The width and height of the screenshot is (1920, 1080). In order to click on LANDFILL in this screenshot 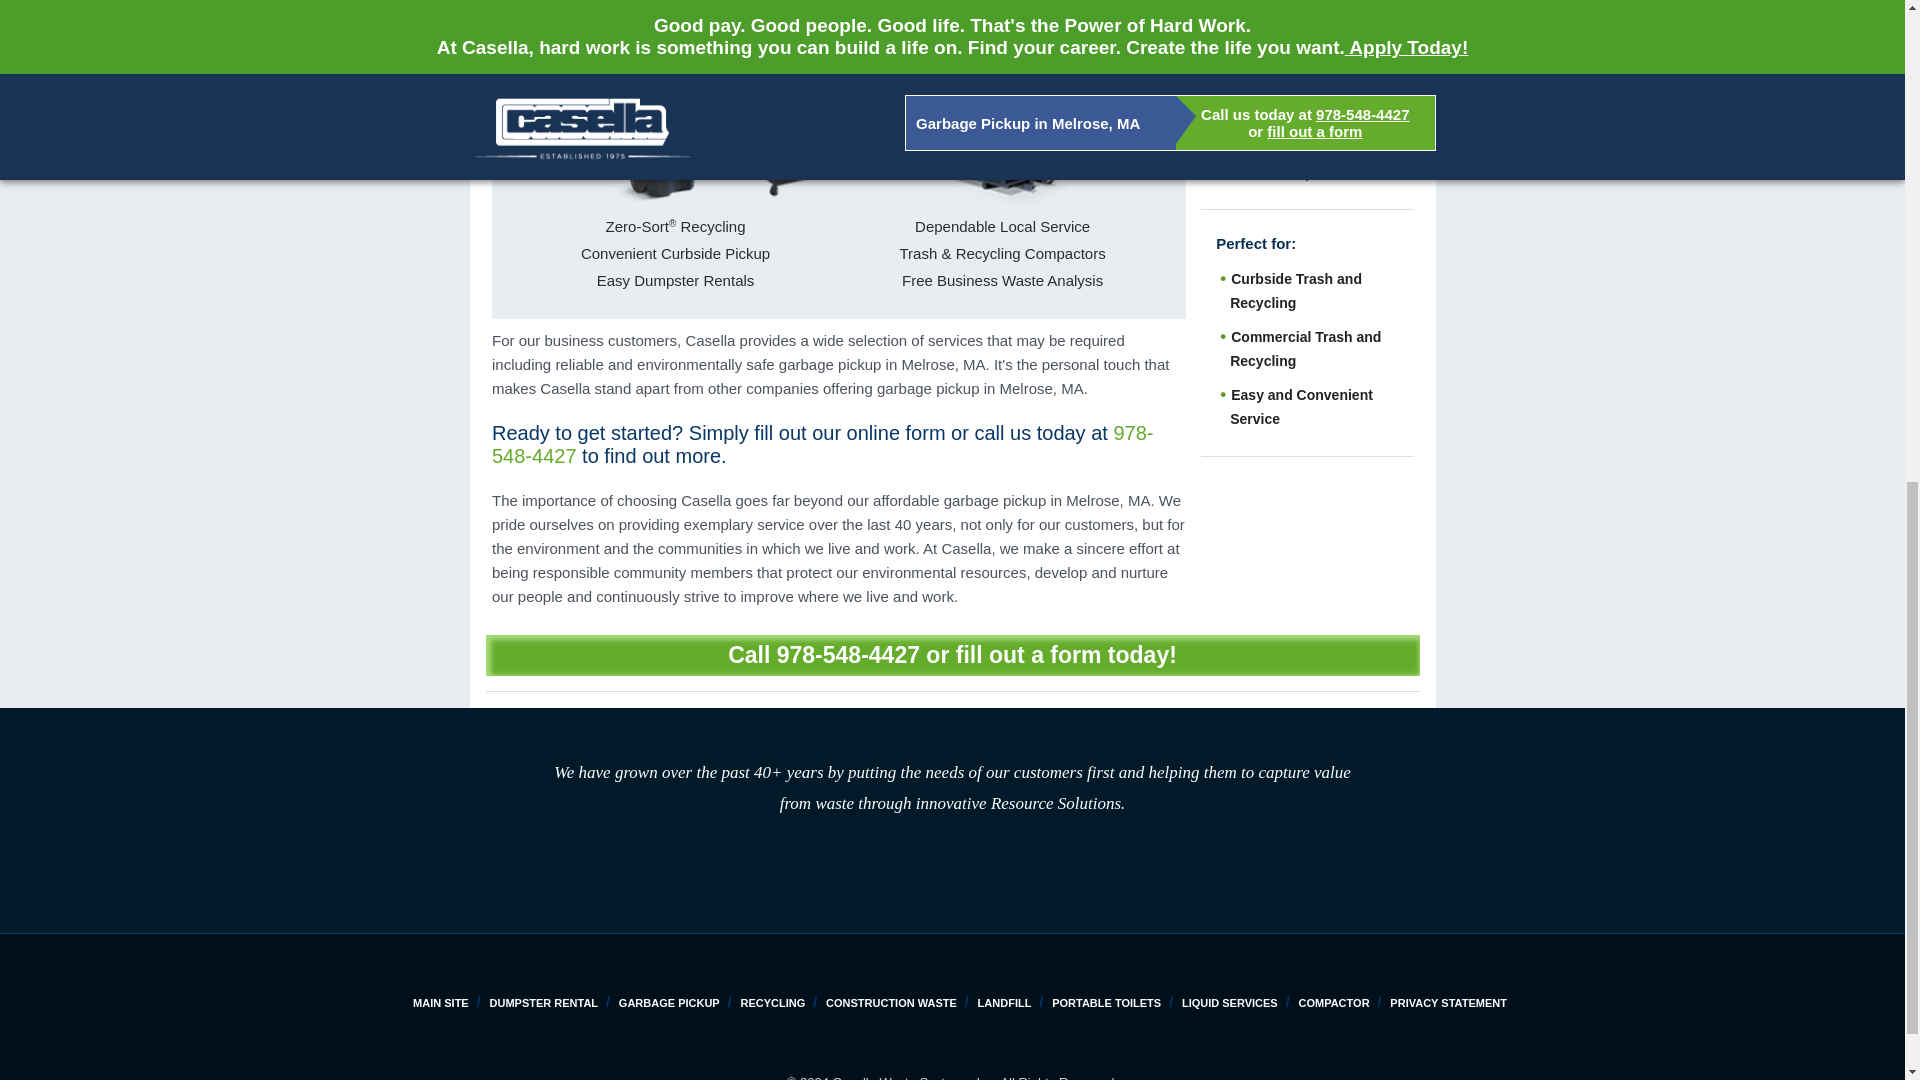, I will do `click(1004, 1002)`.